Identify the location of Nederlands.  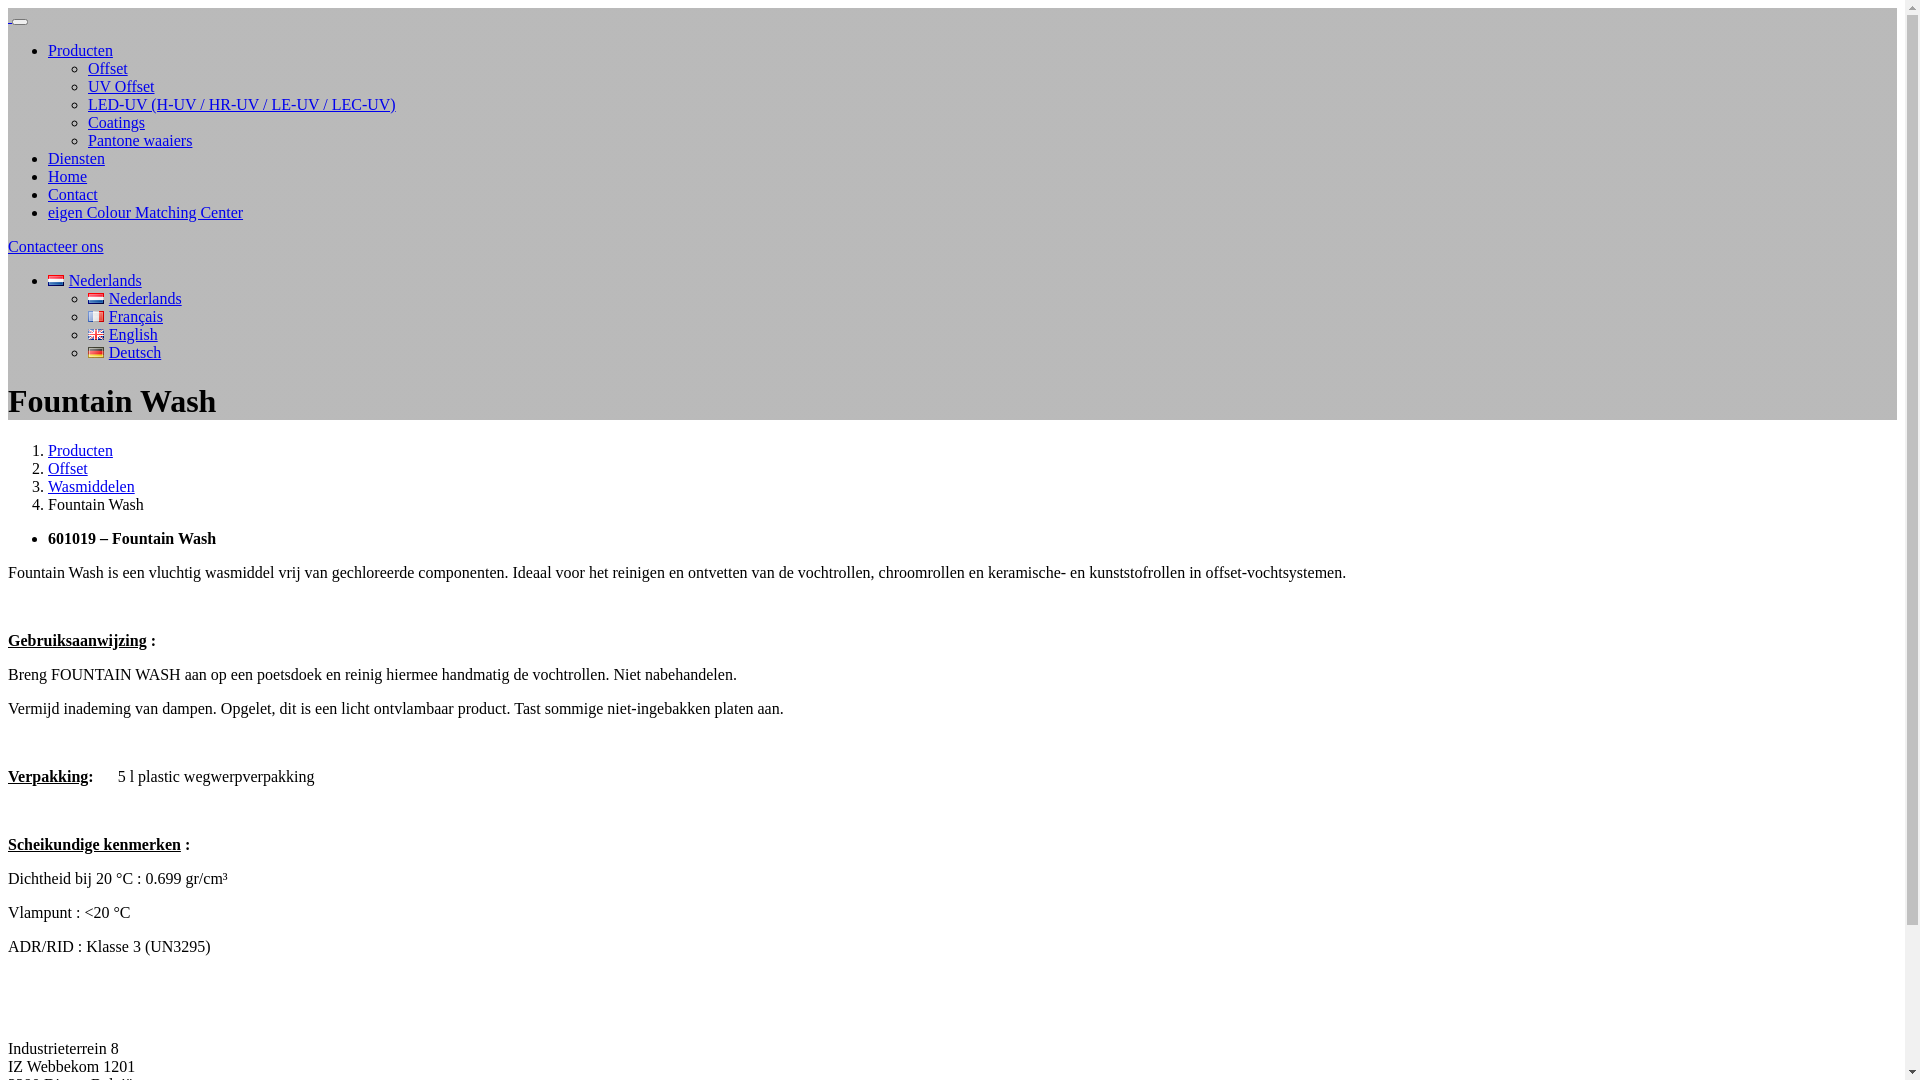
(56, 280).